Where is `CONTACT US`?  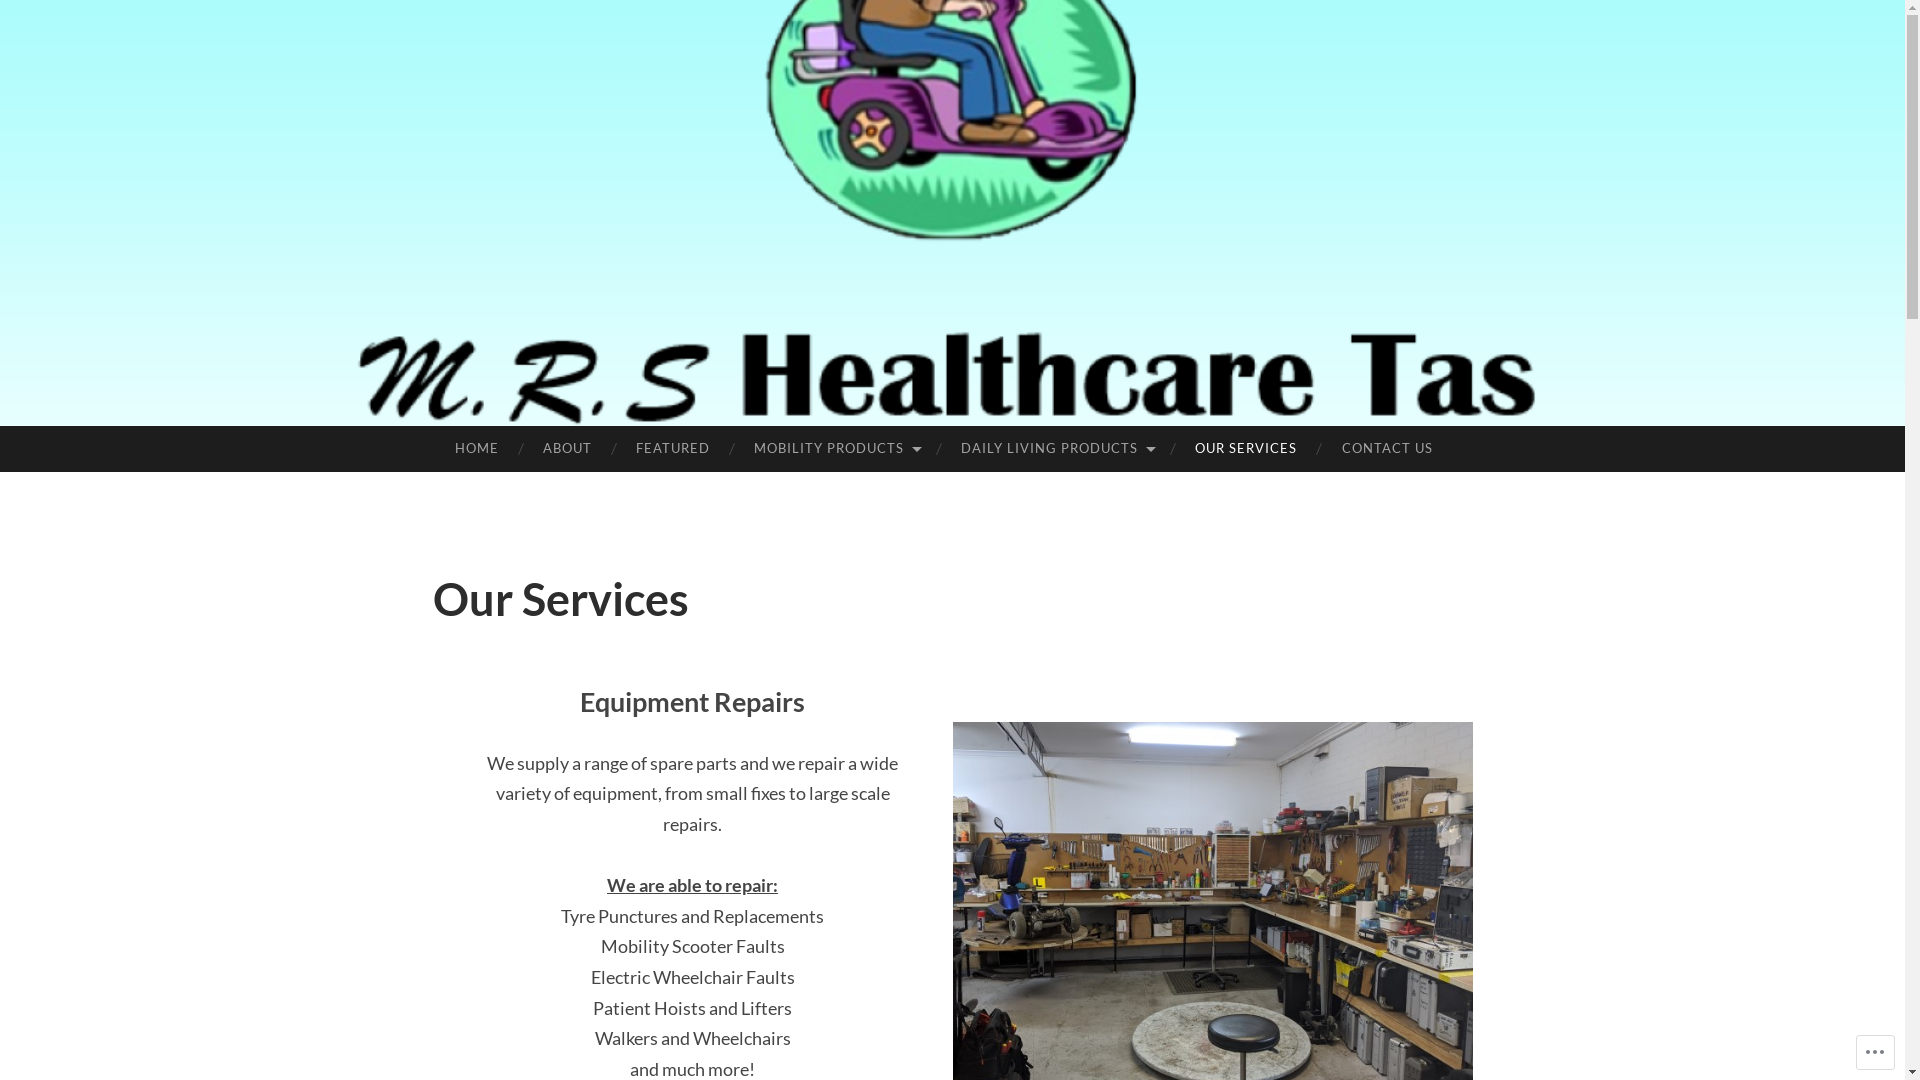
CONTACT US is located at coordinates (1386, 449).